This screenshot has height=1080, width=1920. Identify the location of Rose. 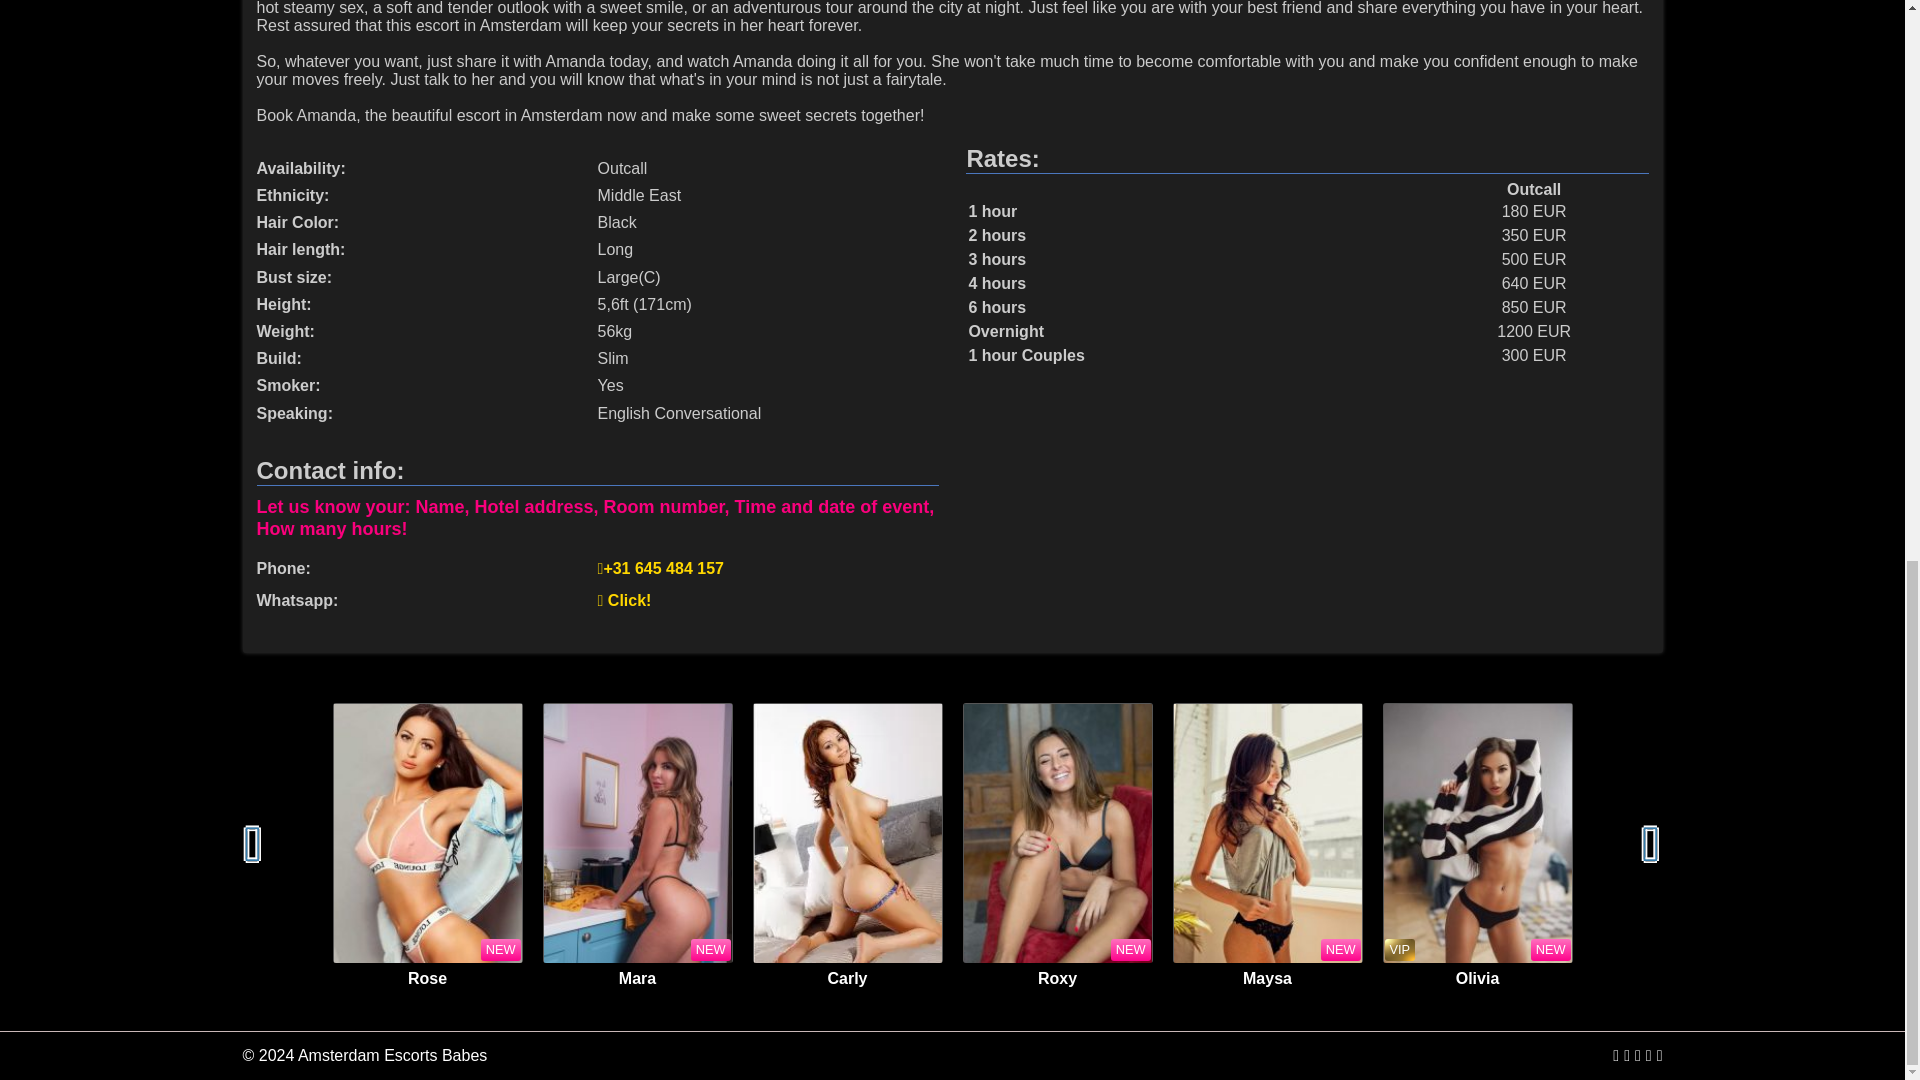
(427, 833).